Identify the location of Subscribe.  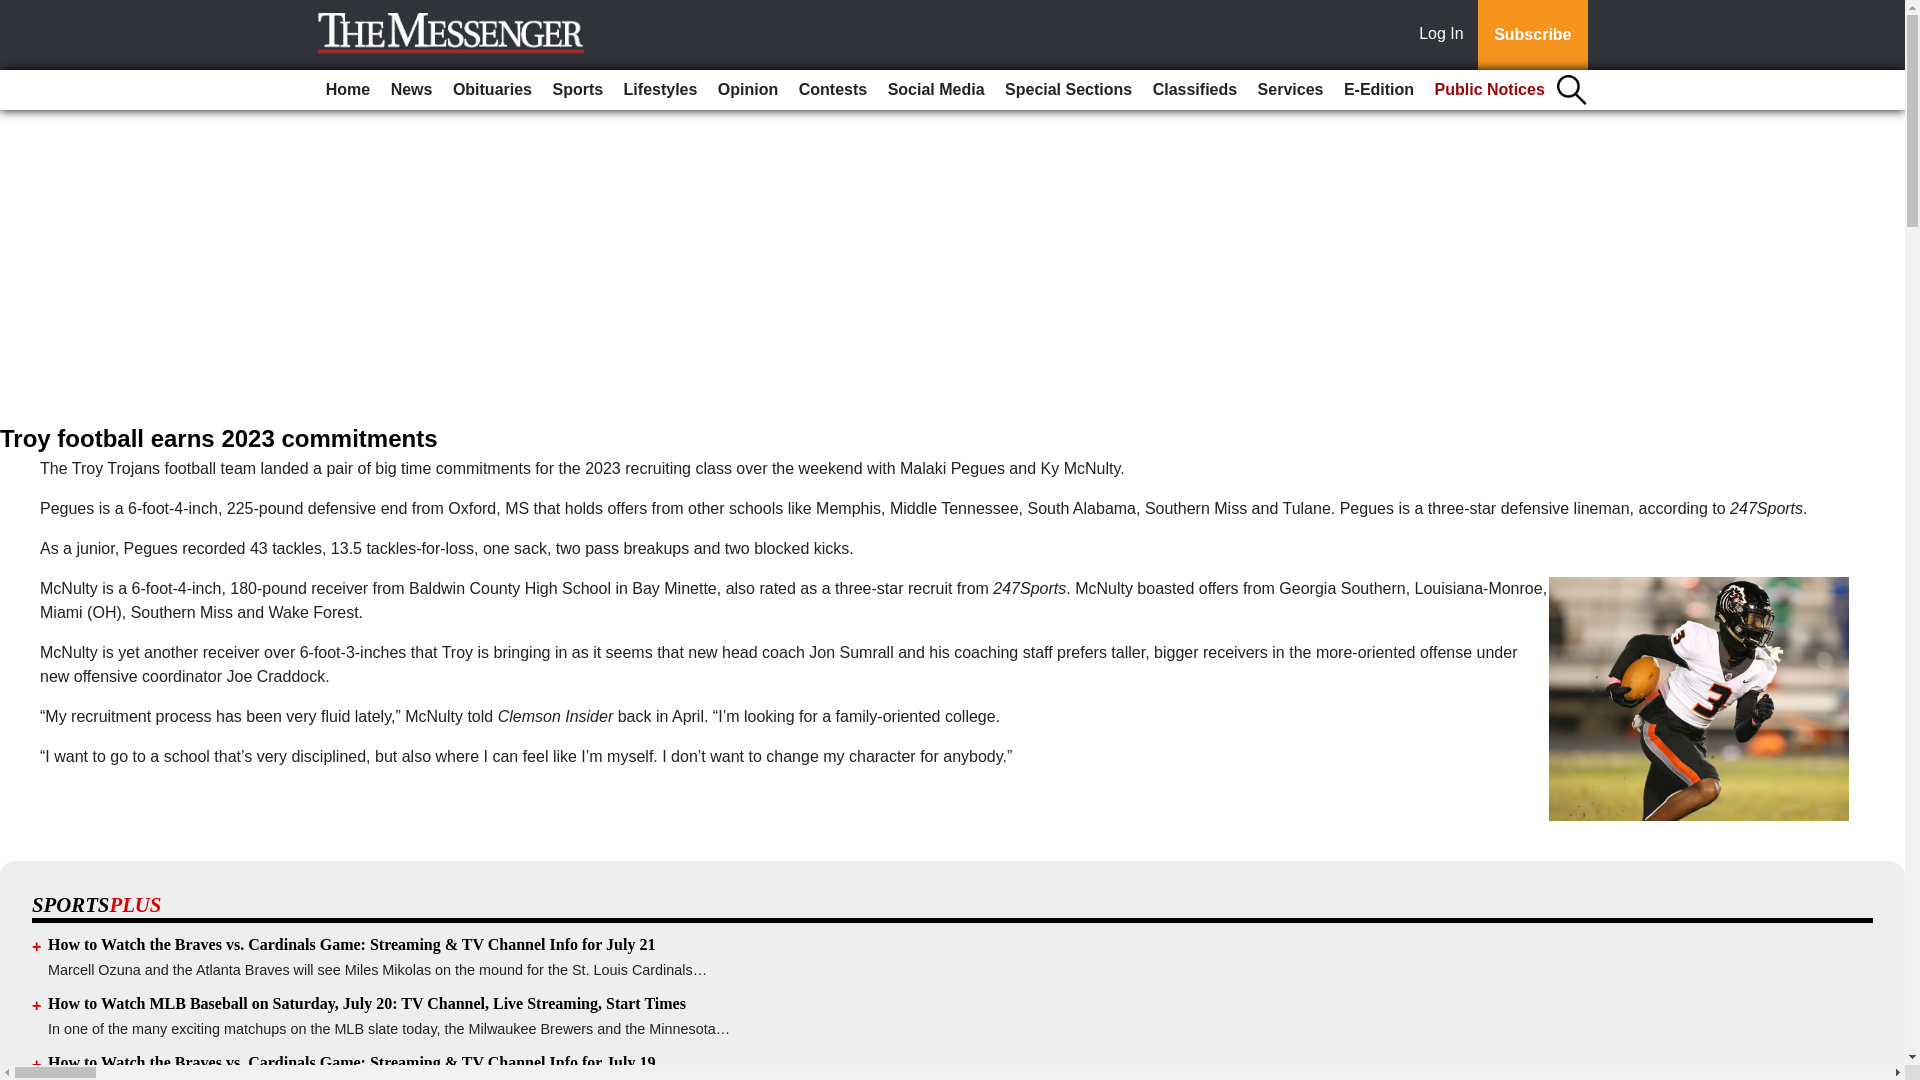
(1532, 35).